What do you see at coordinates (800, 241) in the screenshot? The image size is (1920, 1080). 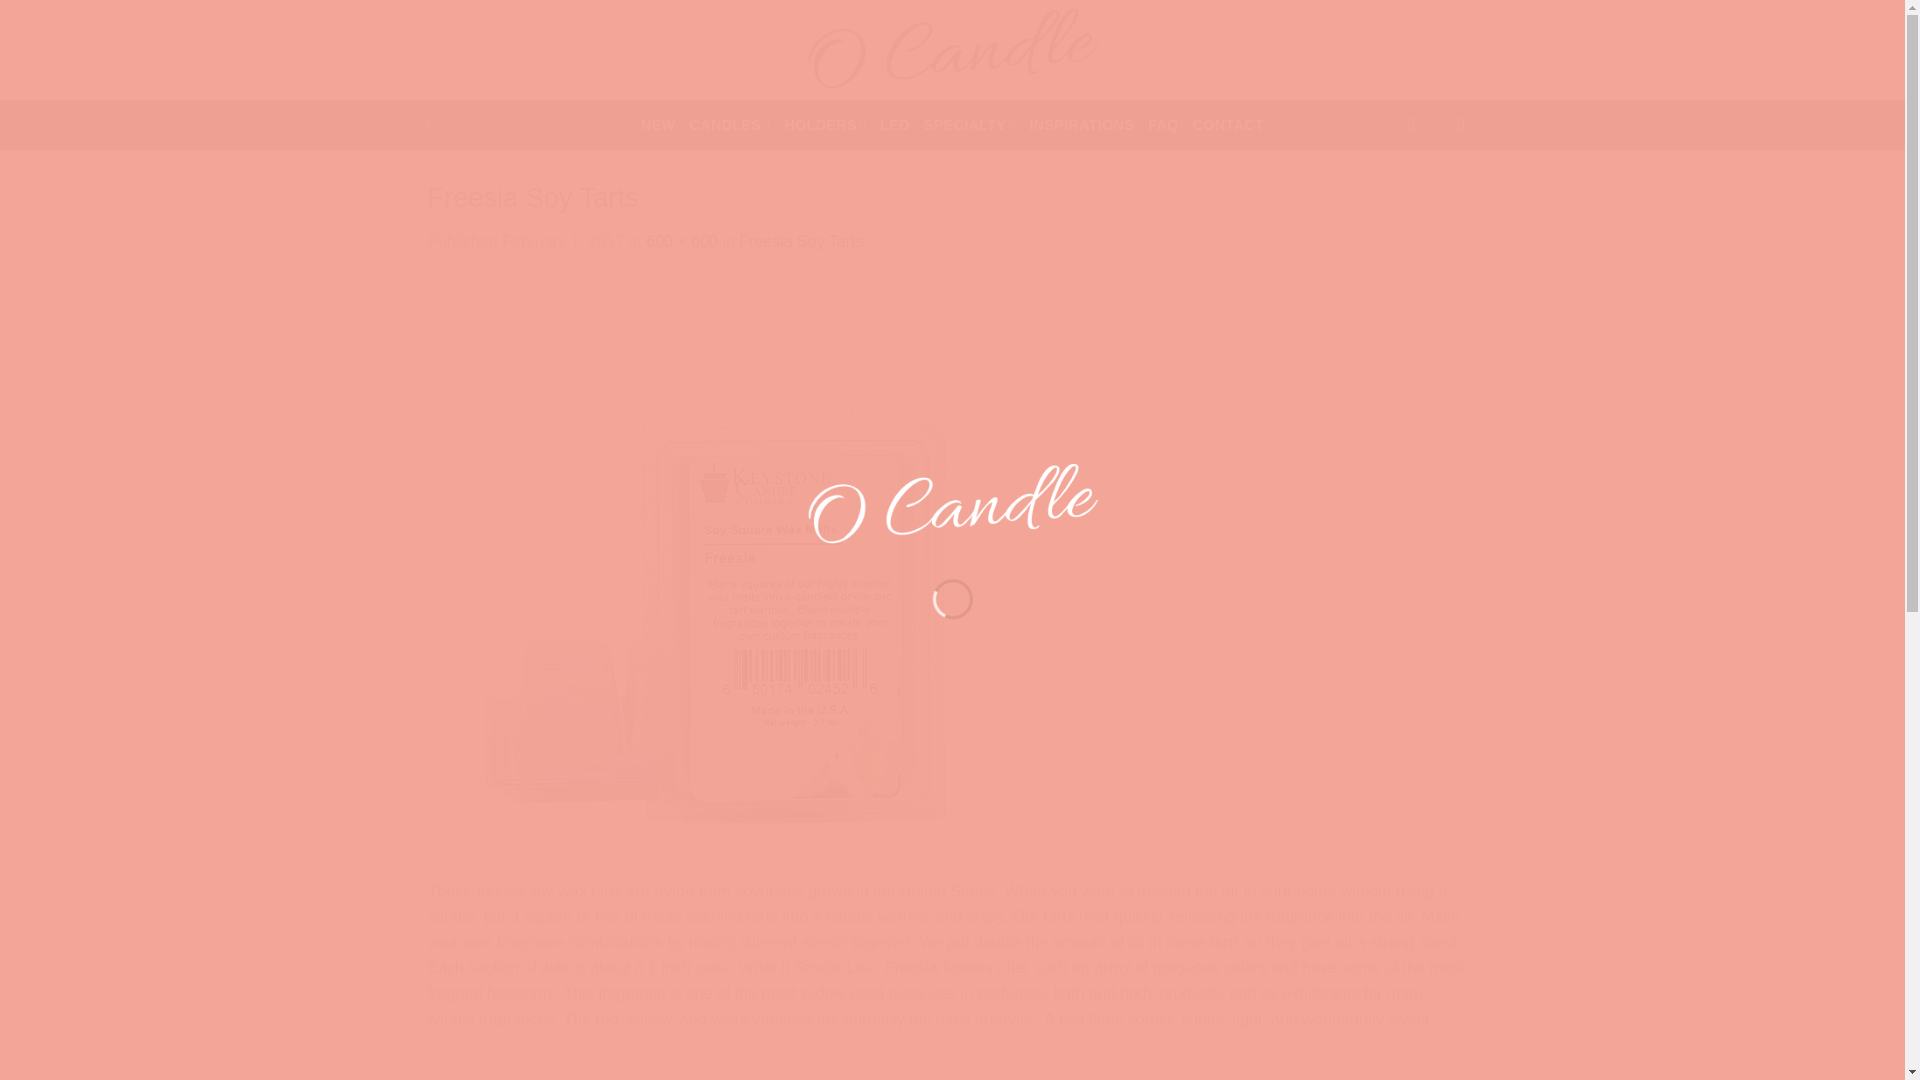 I see `Return to Freesia Soy Tarts` at bounding box center [800, 241].